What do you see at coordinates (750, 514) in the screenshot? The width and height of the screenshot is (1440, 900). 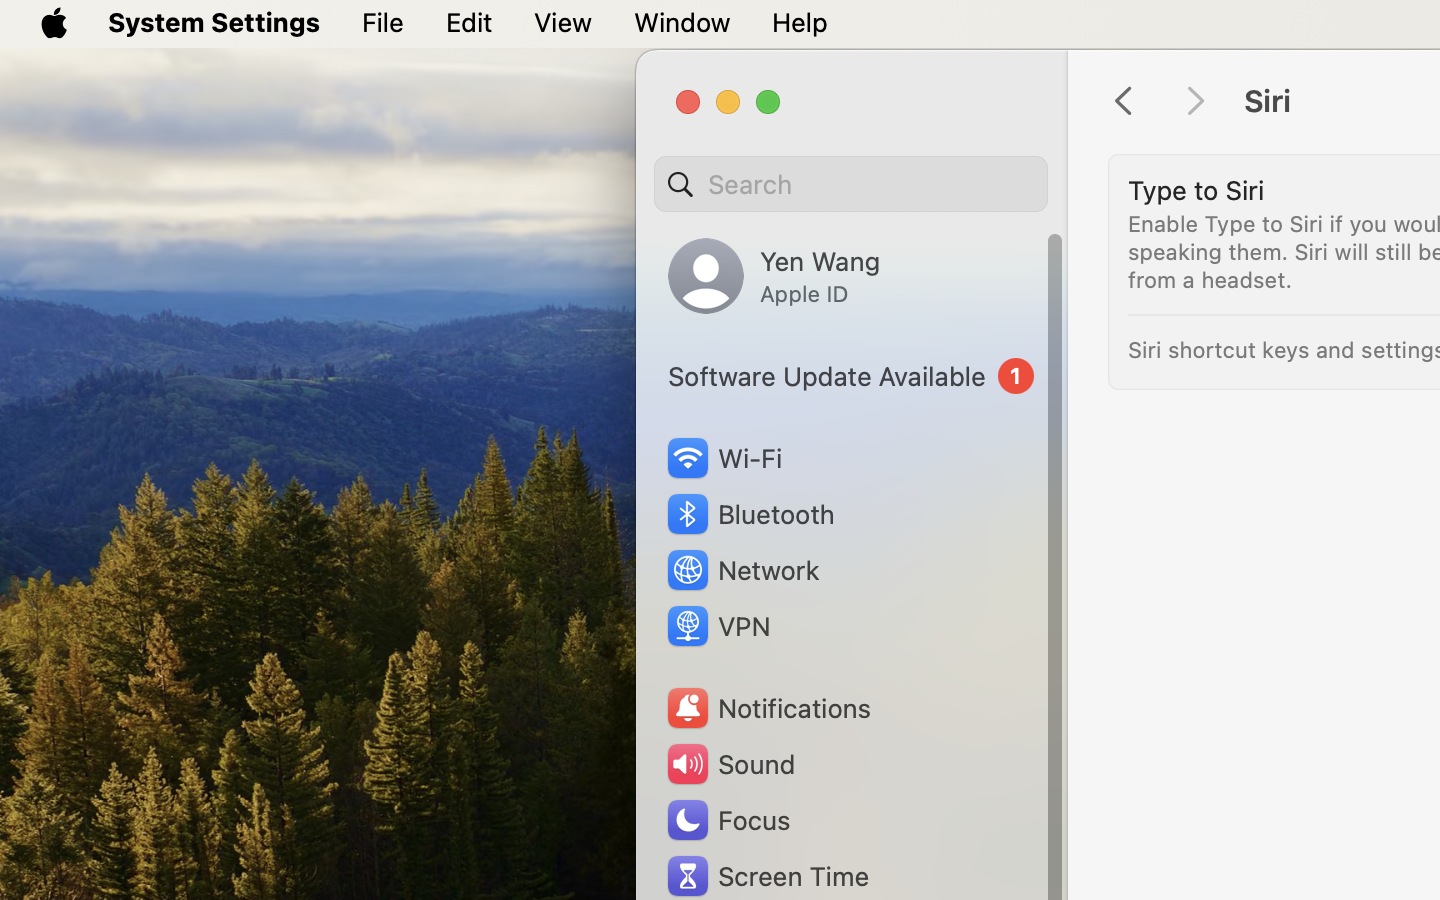 I see `Bluetooth` at bounding box center [750, 514].